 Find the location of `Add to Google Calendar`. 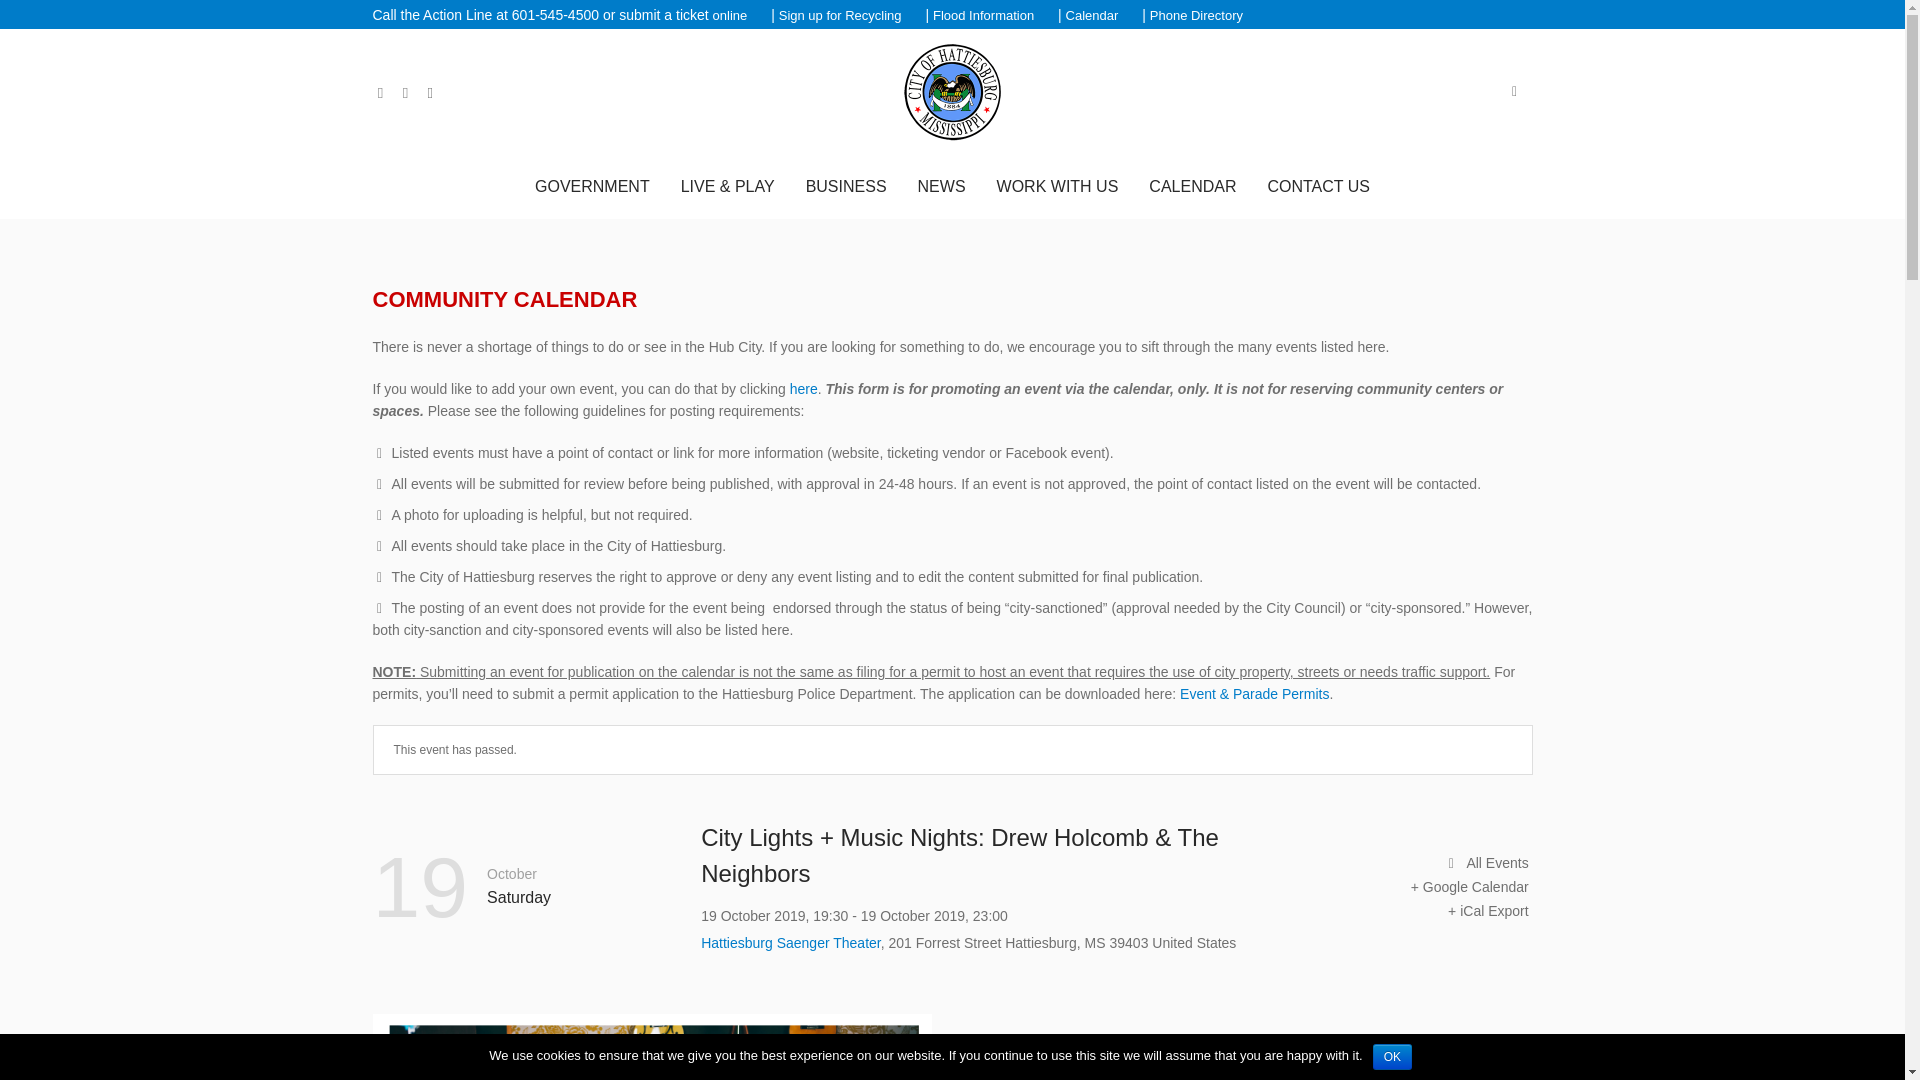

Add to Google Calendar is located at coordinates (1470, 886).